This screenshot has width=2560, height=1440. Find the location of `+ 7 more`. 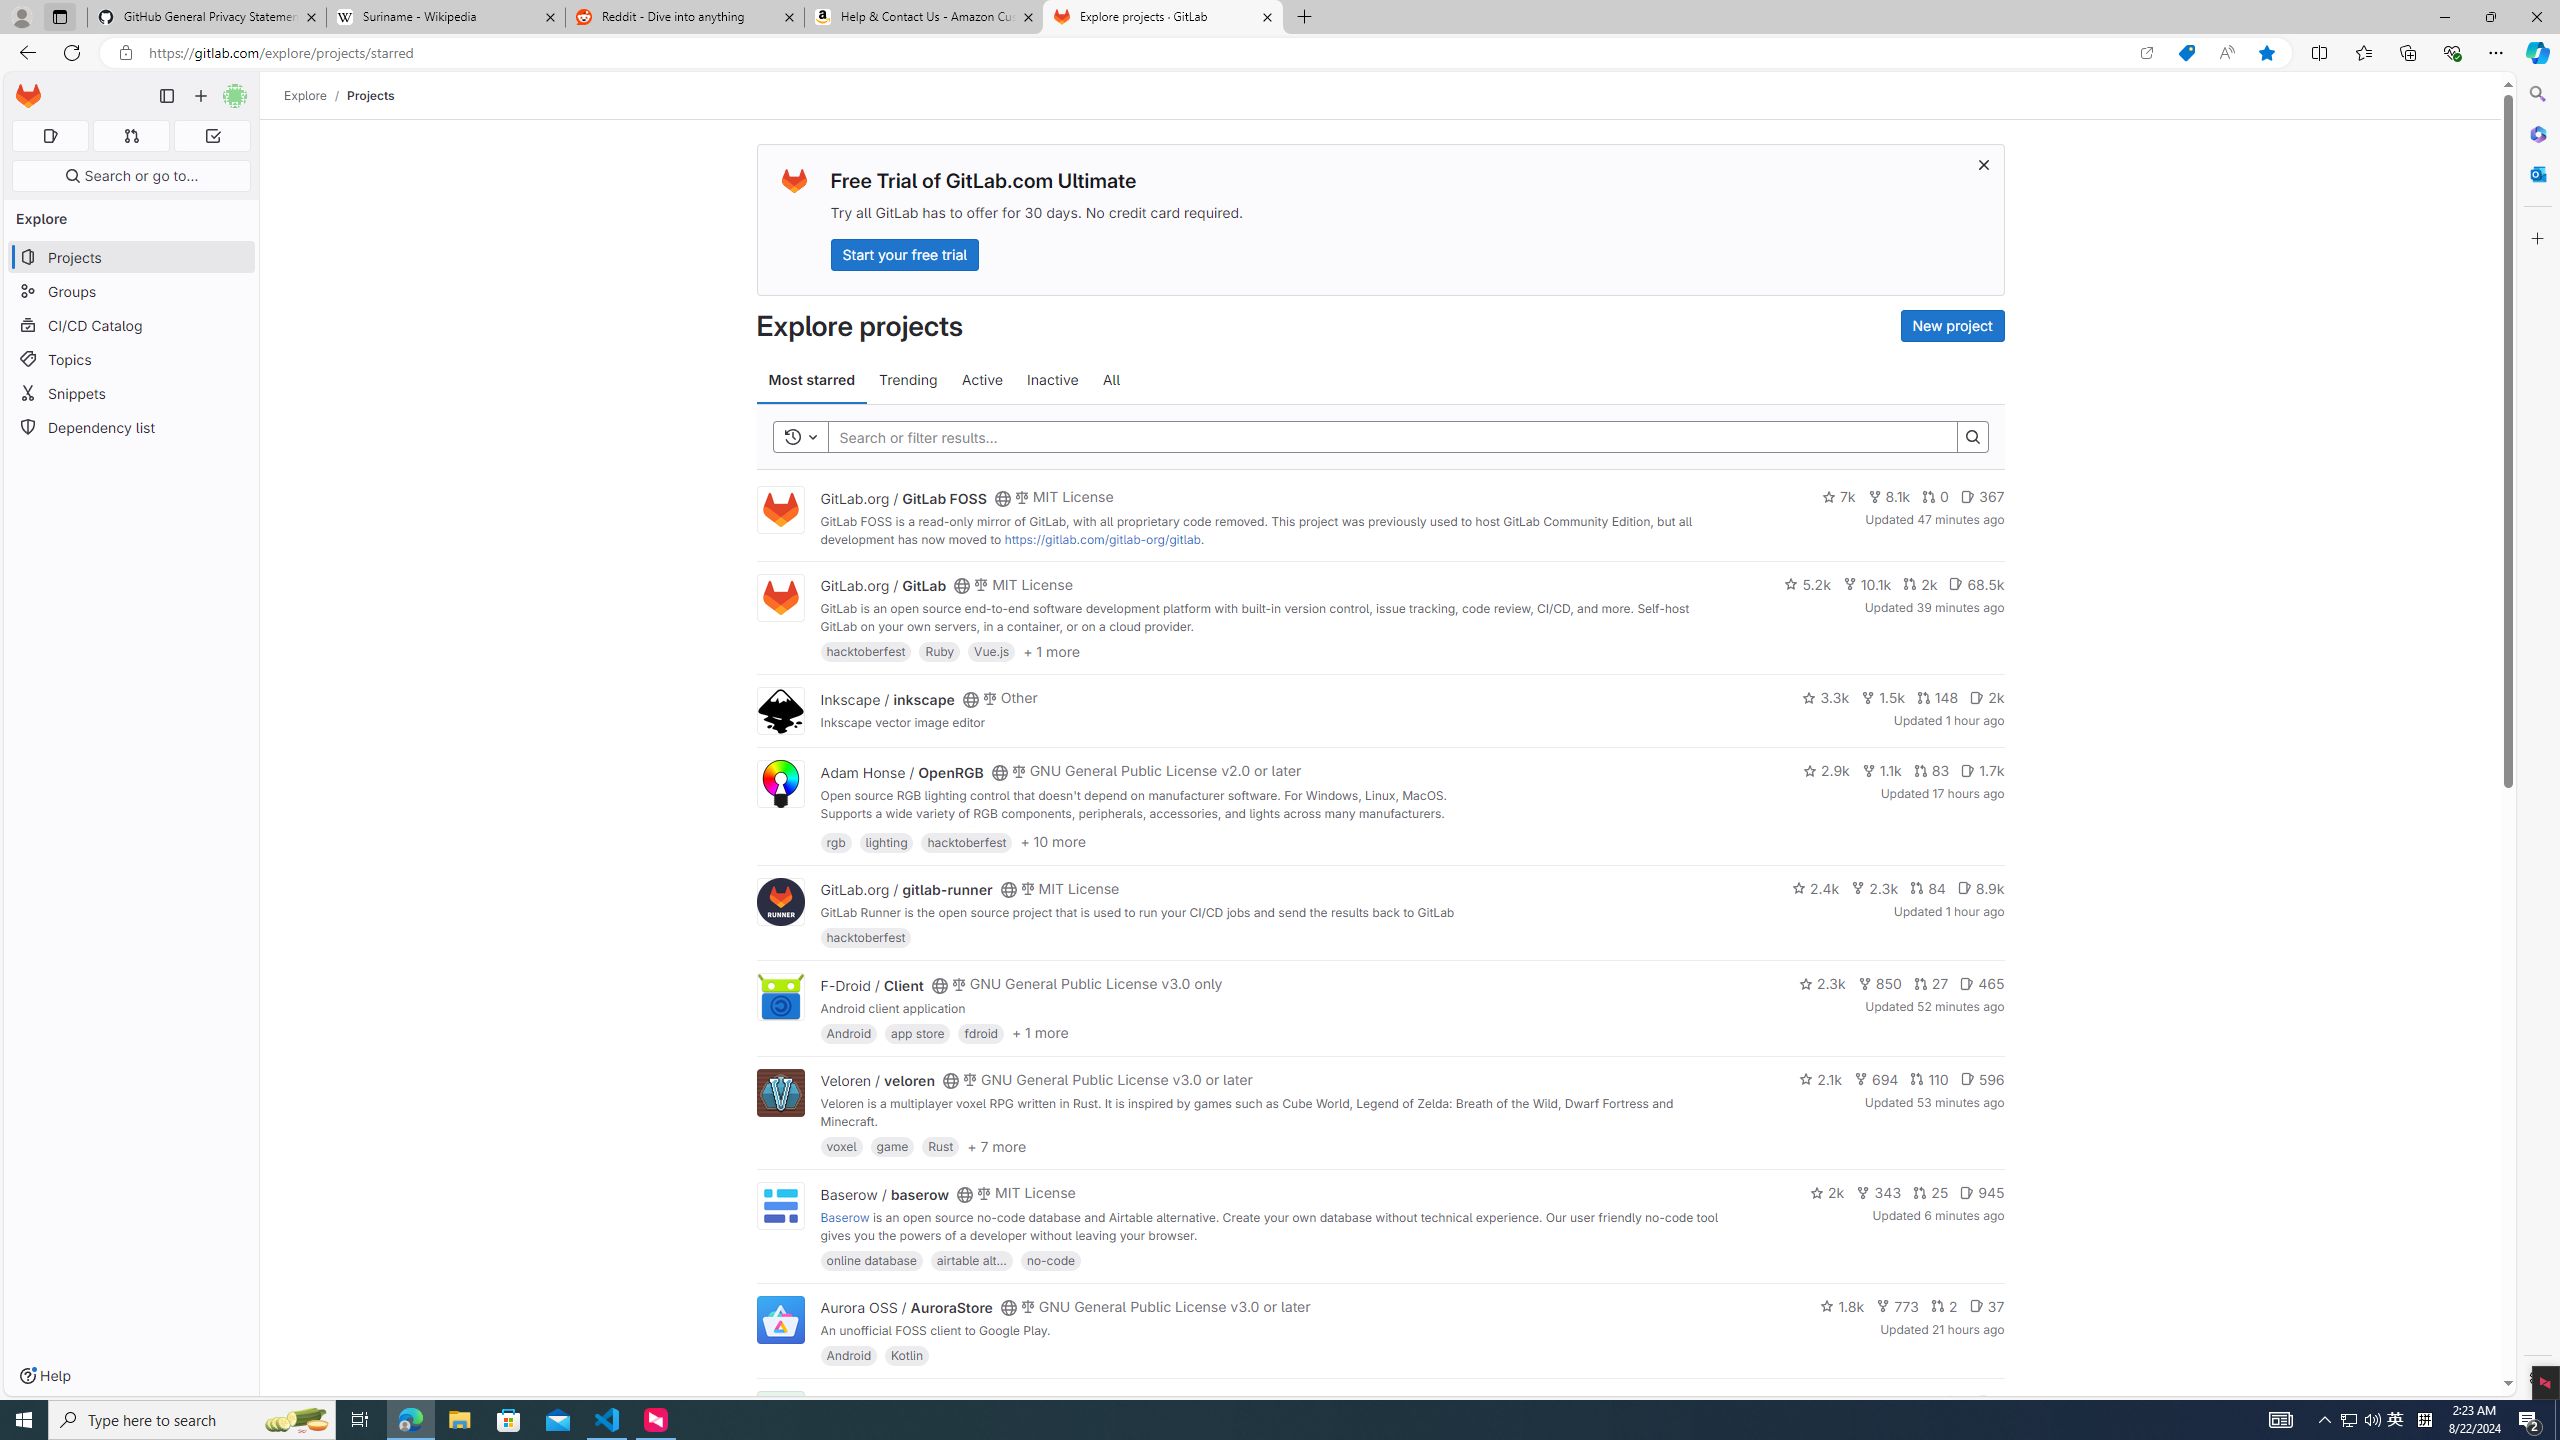

+ 7 more is located at coordinates (996, 1145).